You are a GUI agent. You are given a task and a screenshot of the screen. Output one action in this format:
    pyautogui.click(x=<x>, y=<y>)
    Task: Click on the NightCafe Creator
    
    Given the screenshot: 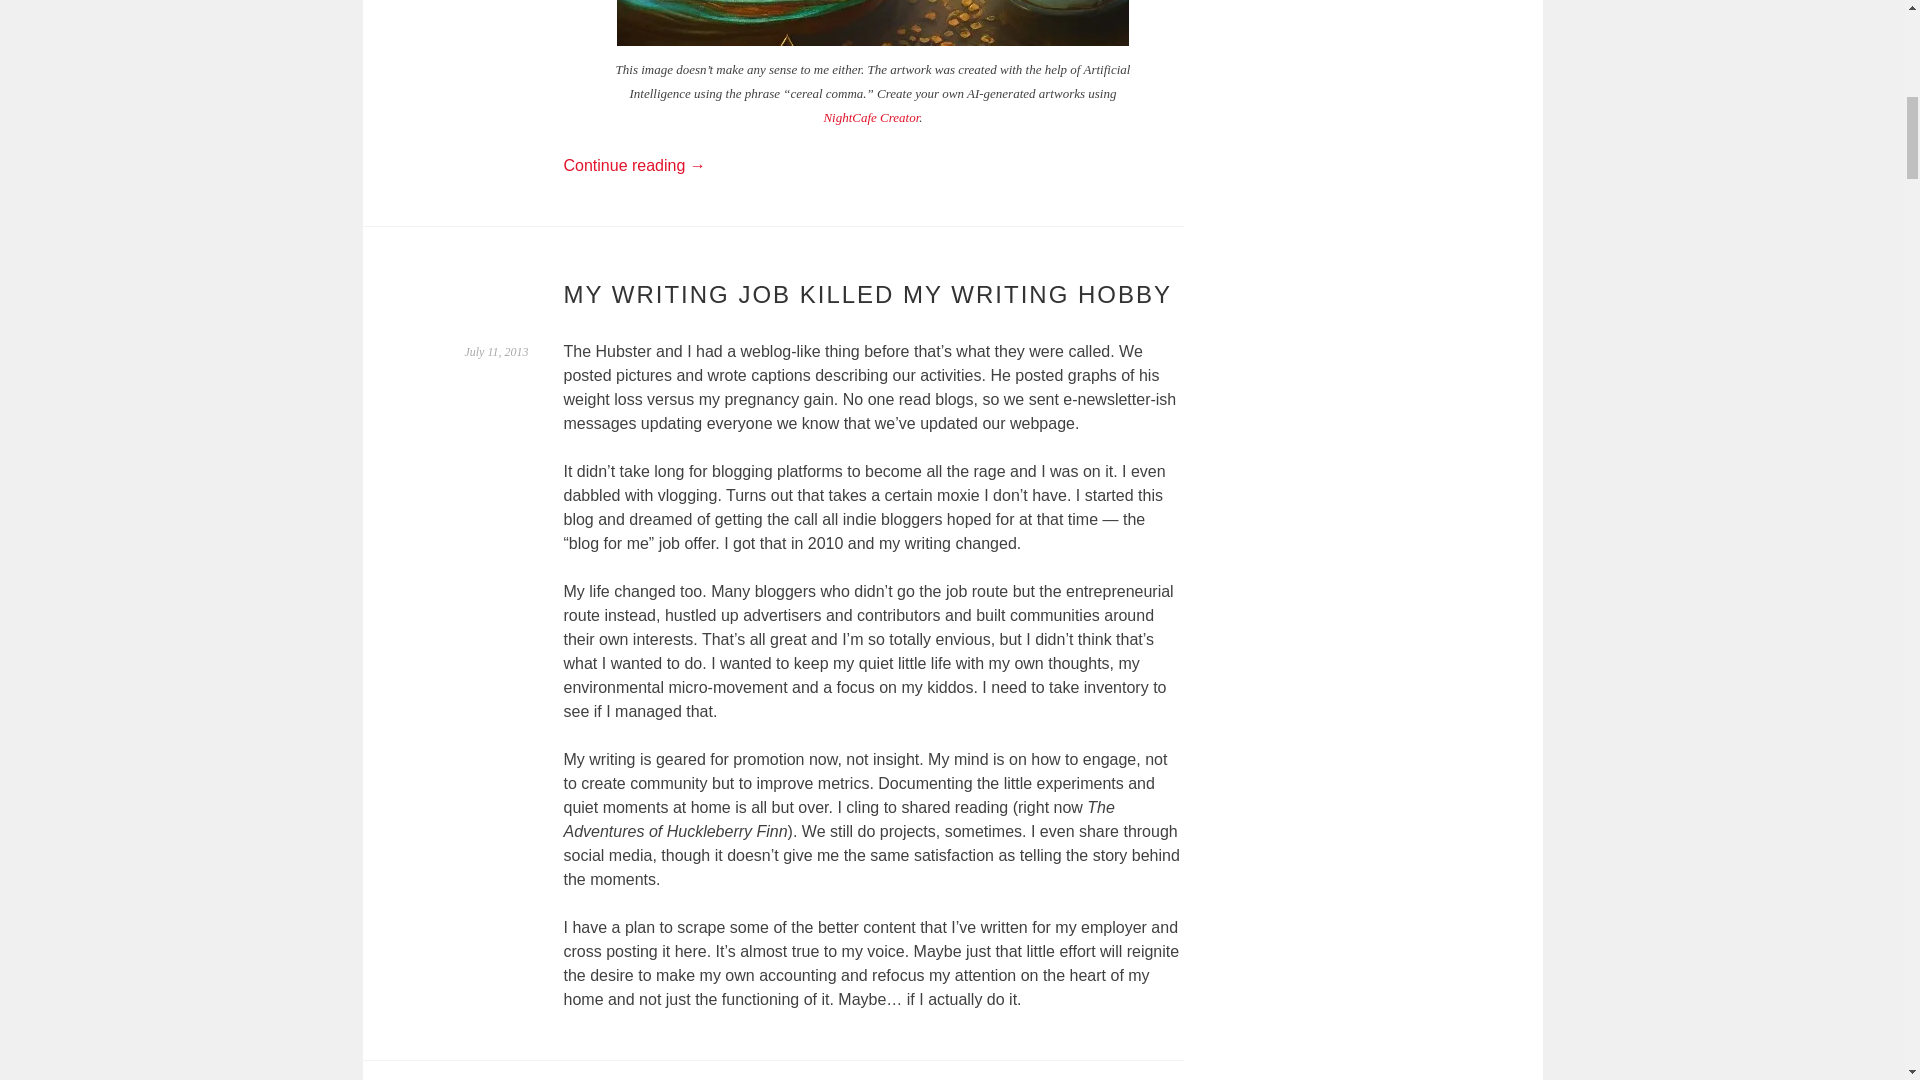 What is the action you would take?
    pyautogui.click(x=871, y=118)
    